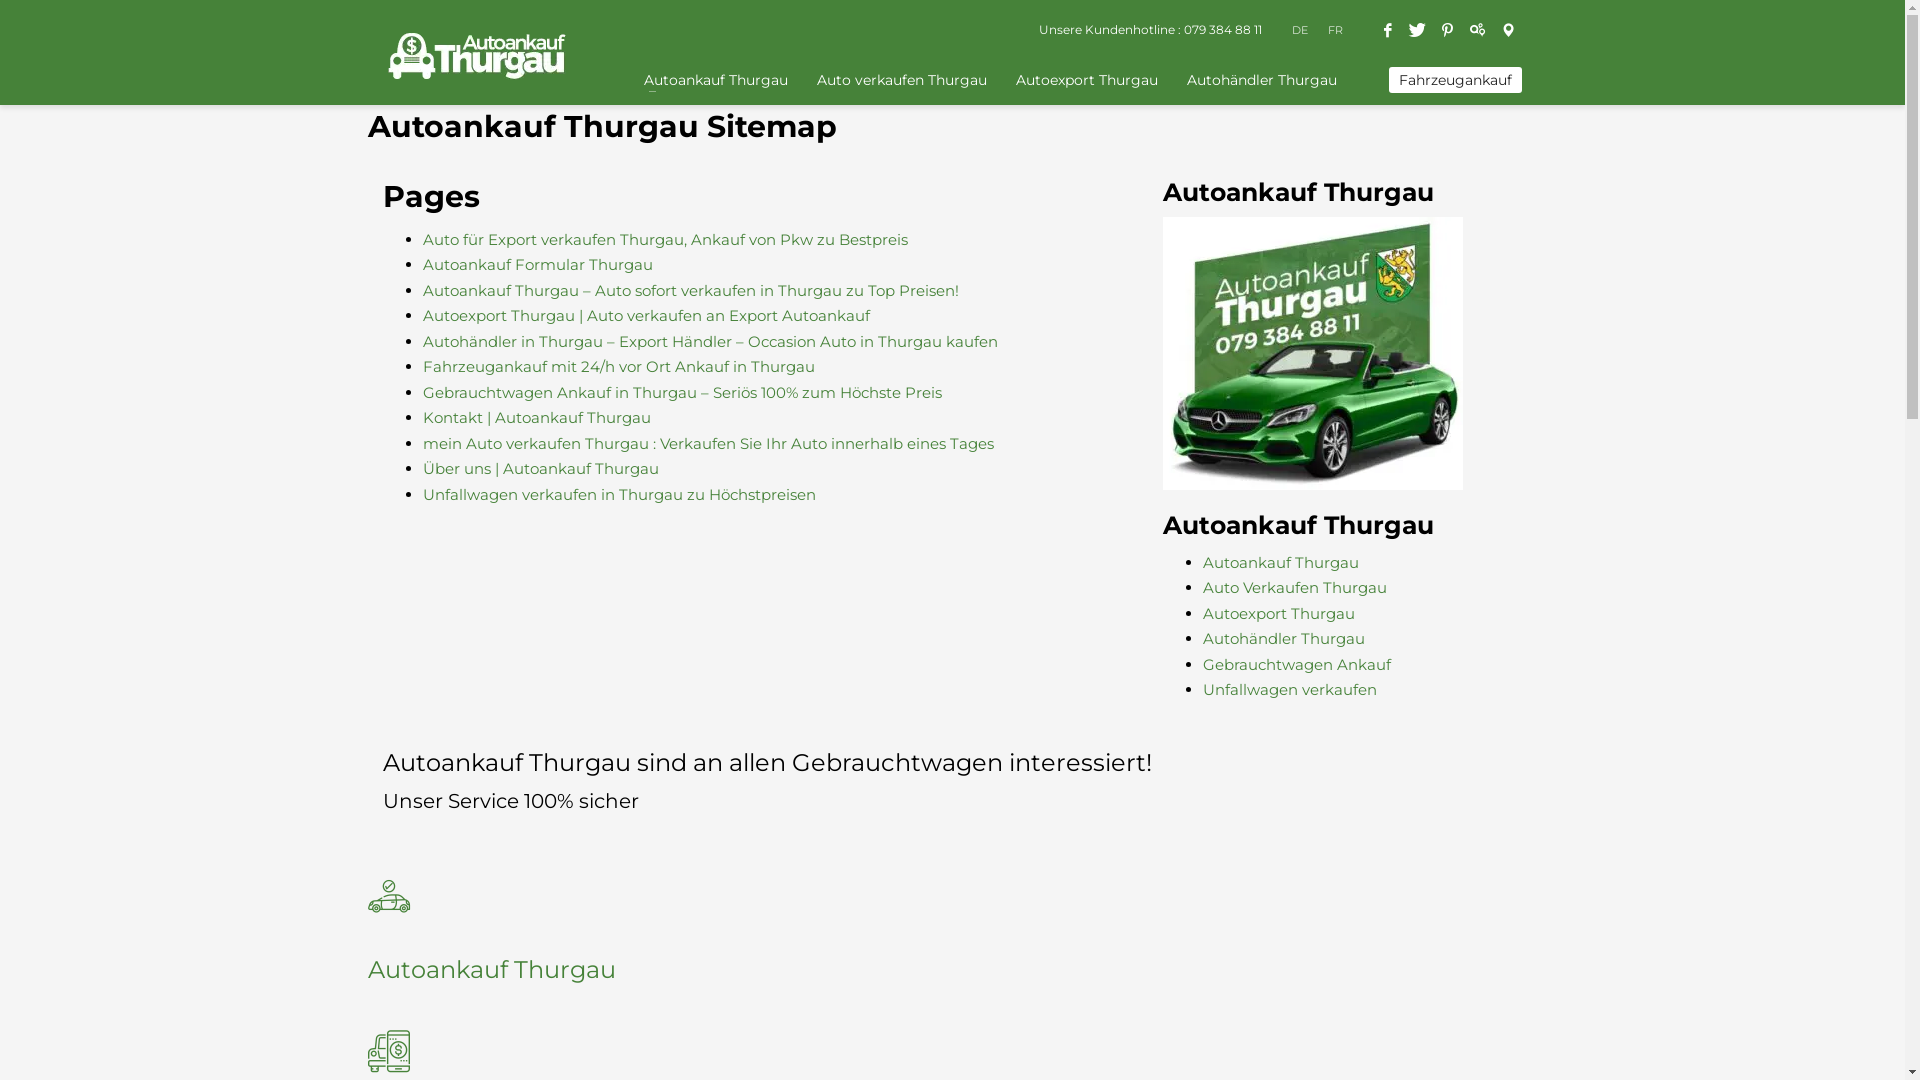  What do you see at coordinates (902, 80) in the screenshot?
I see `Auto verkaufen Thurgau` at bounding box center [902, 80].